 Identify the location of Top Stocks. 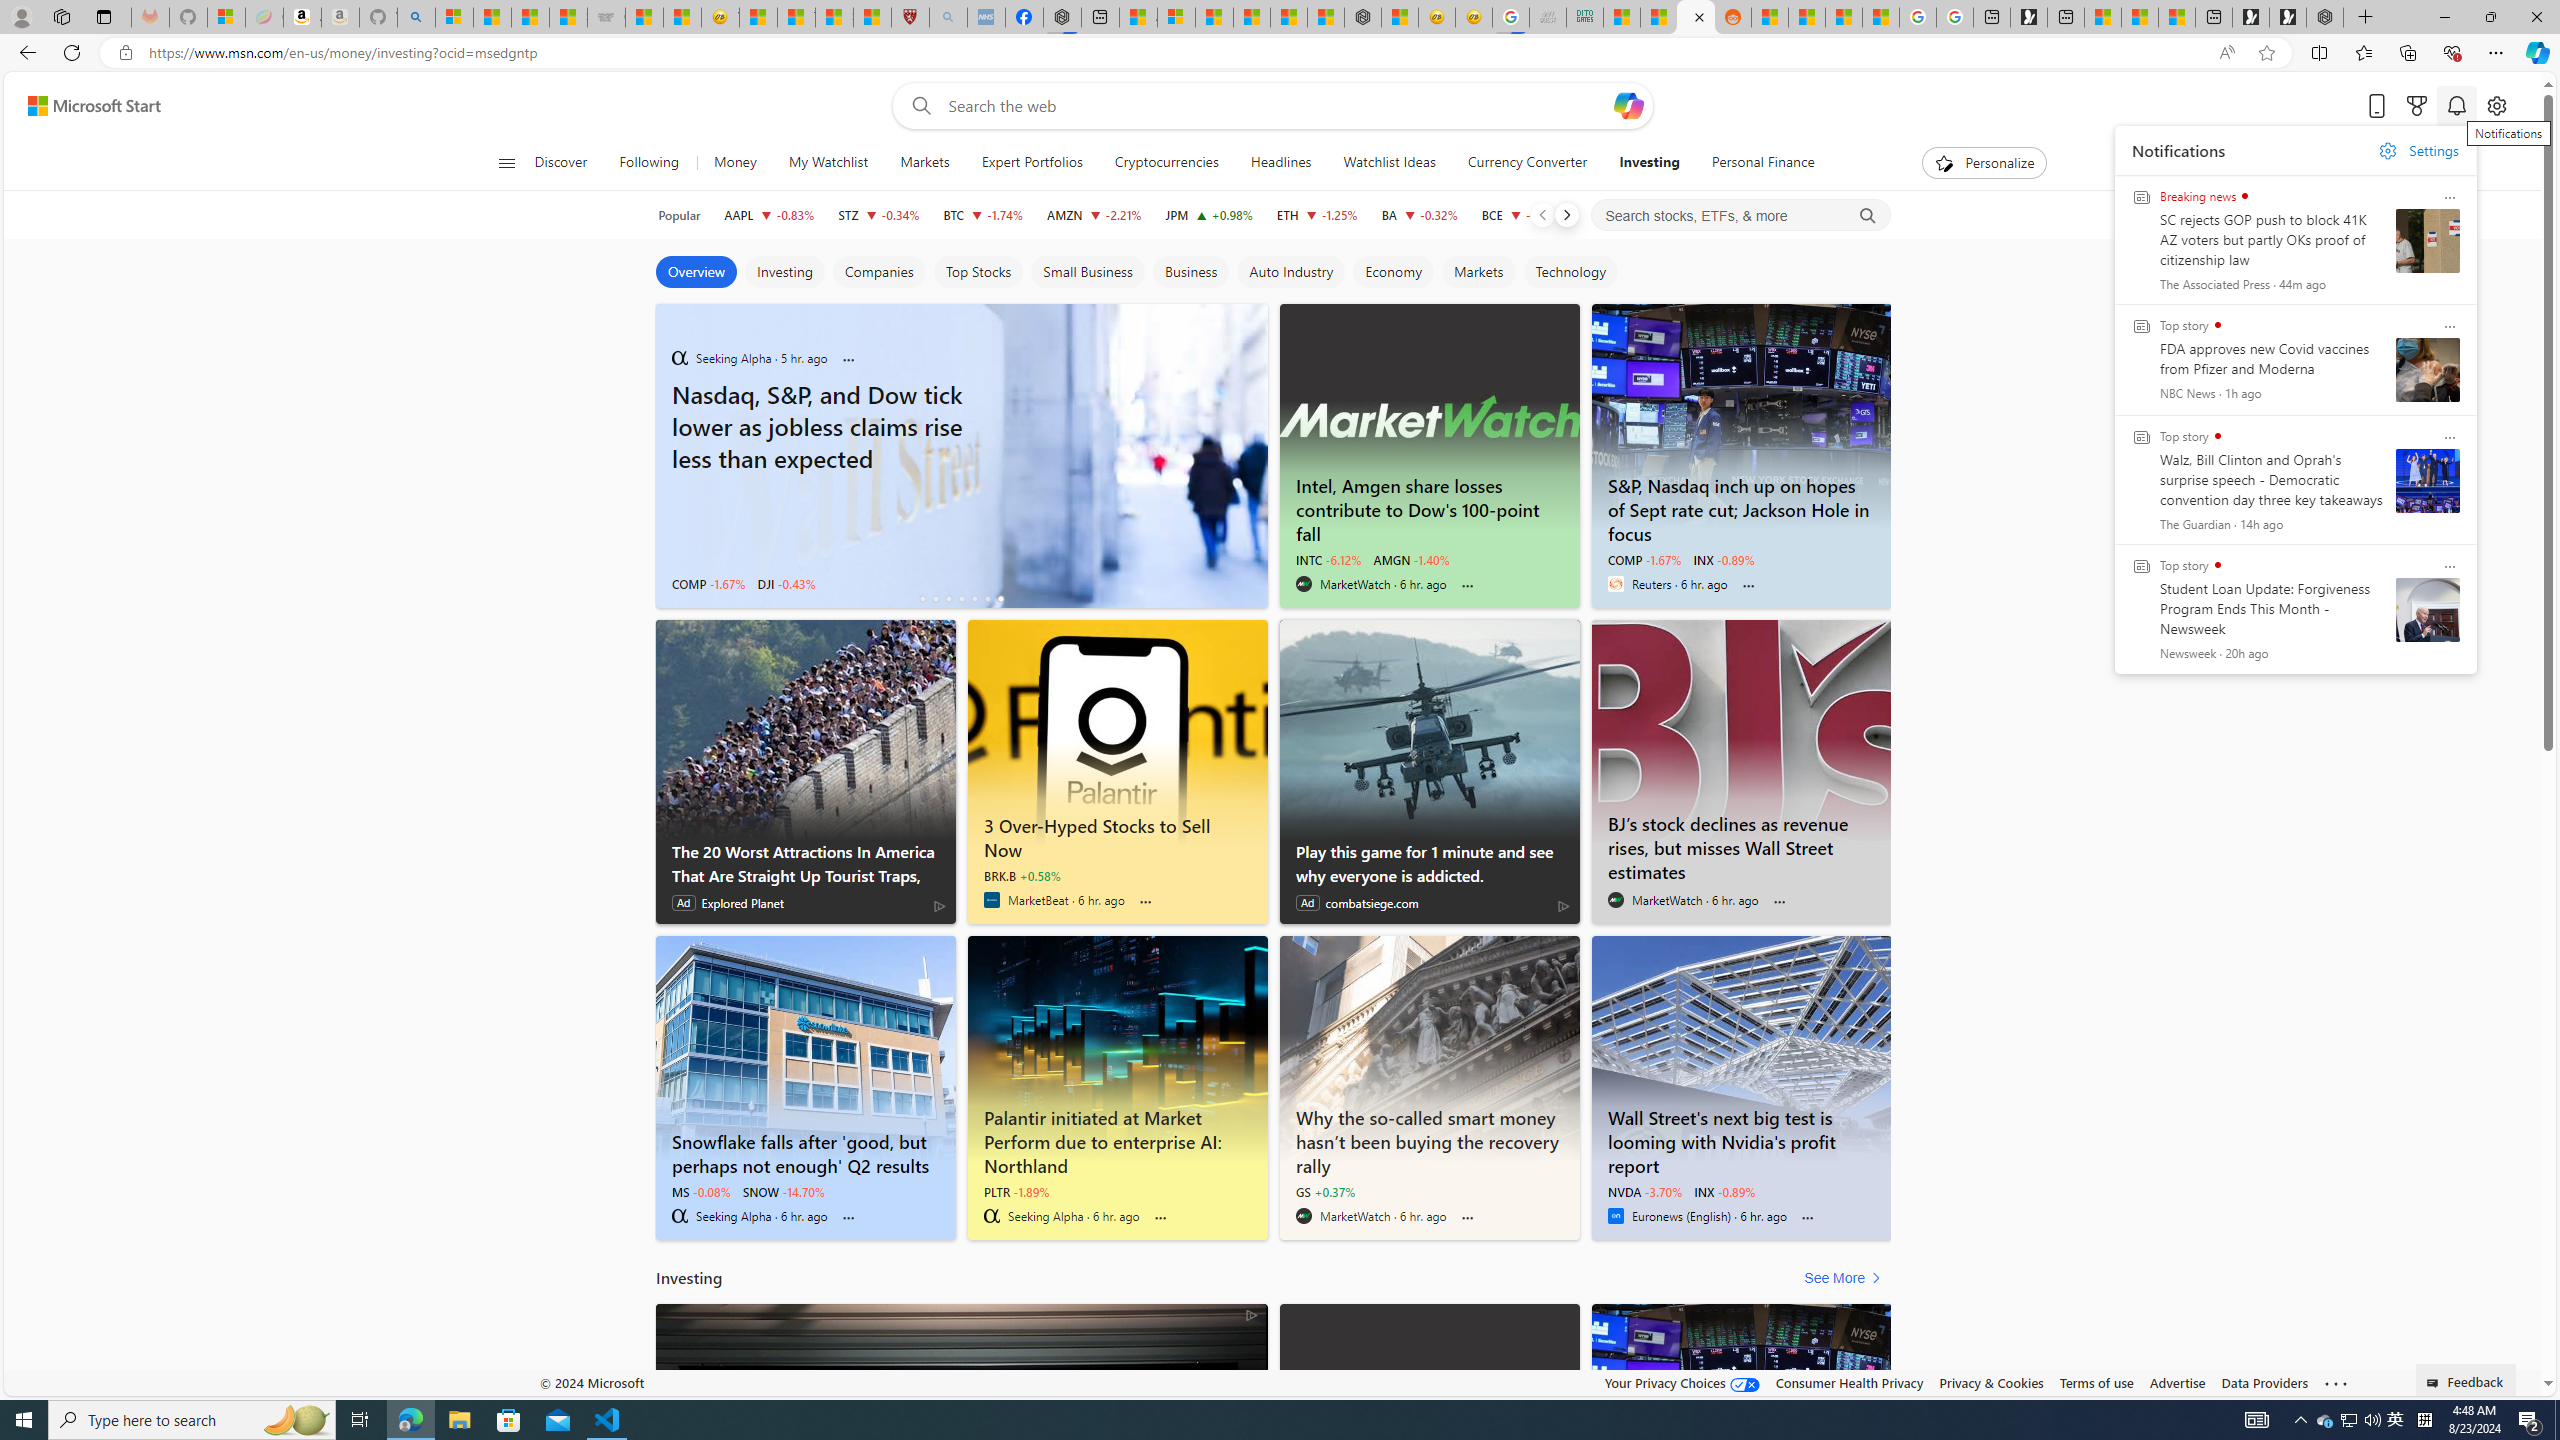
(978, 272).